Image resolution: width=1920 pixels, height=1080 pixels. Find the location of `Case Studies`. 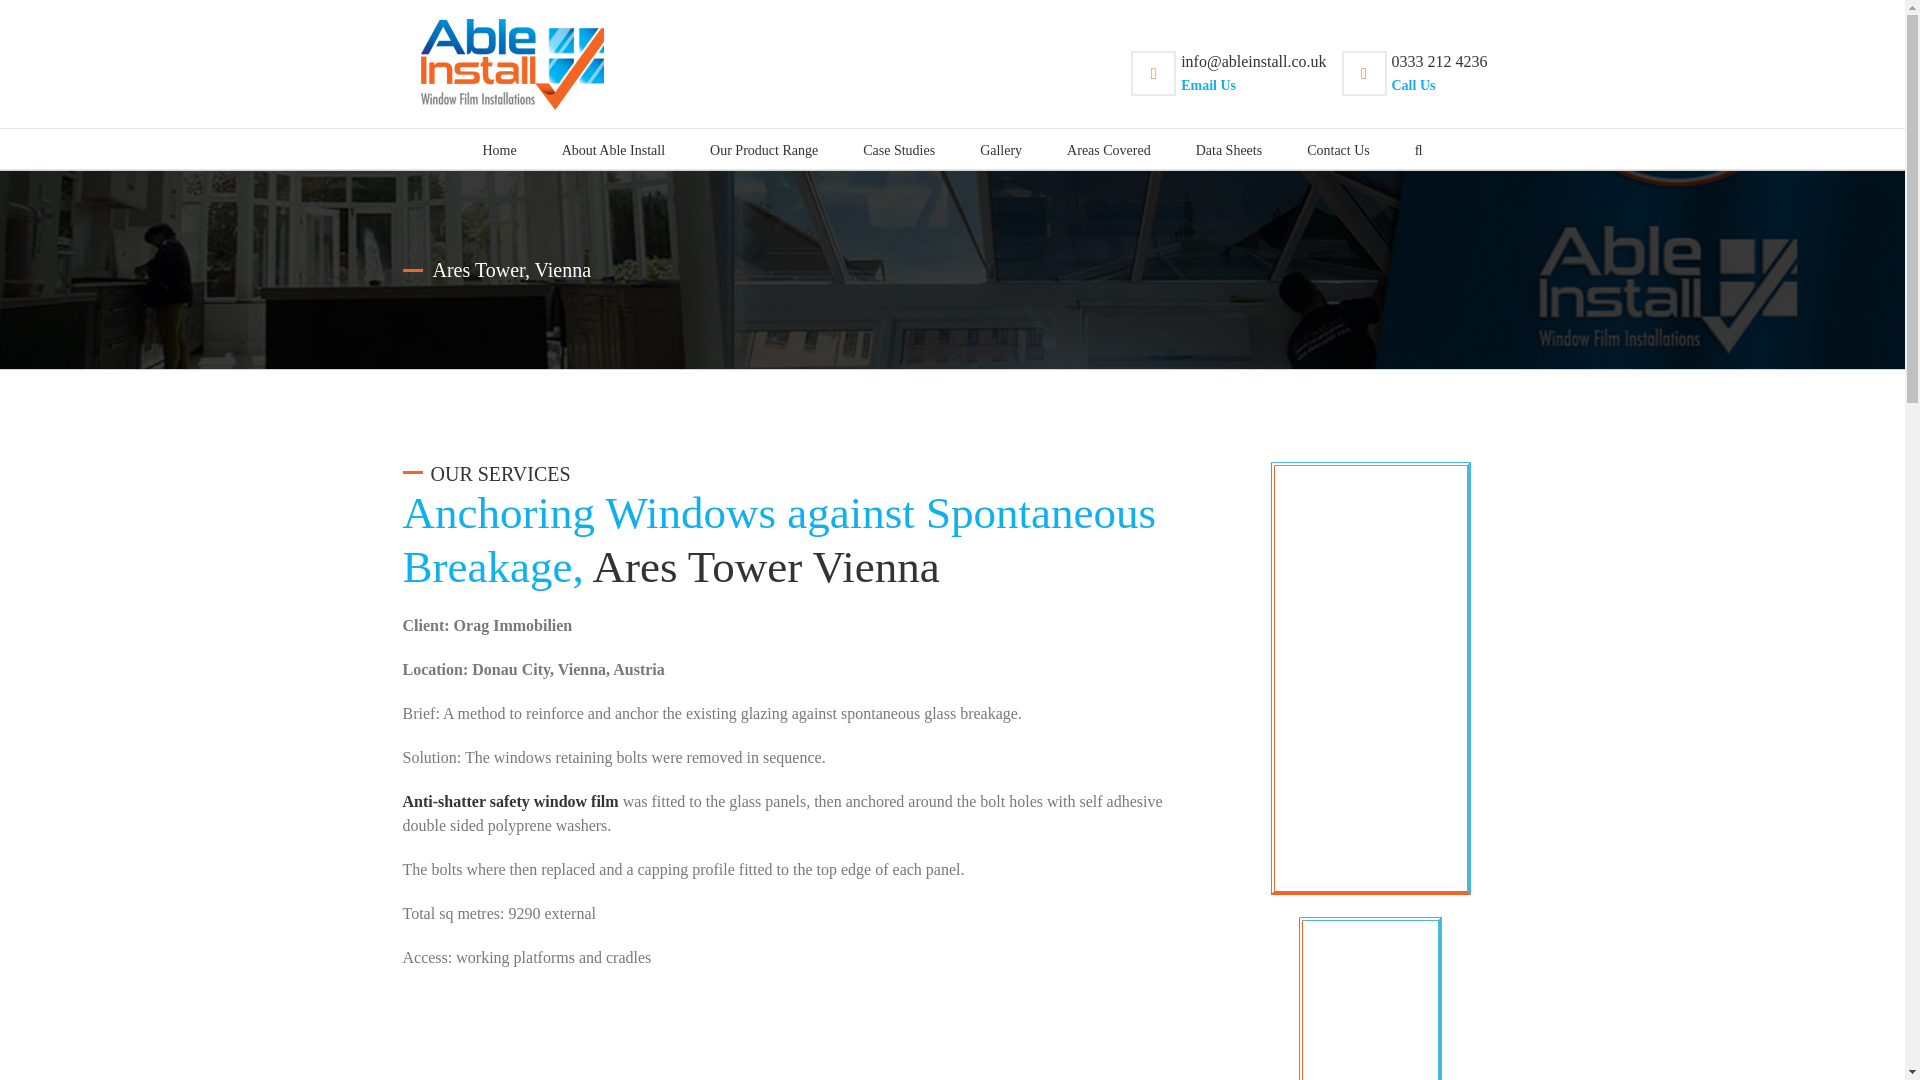

Case Studies is located at coordinates (1000, 148).